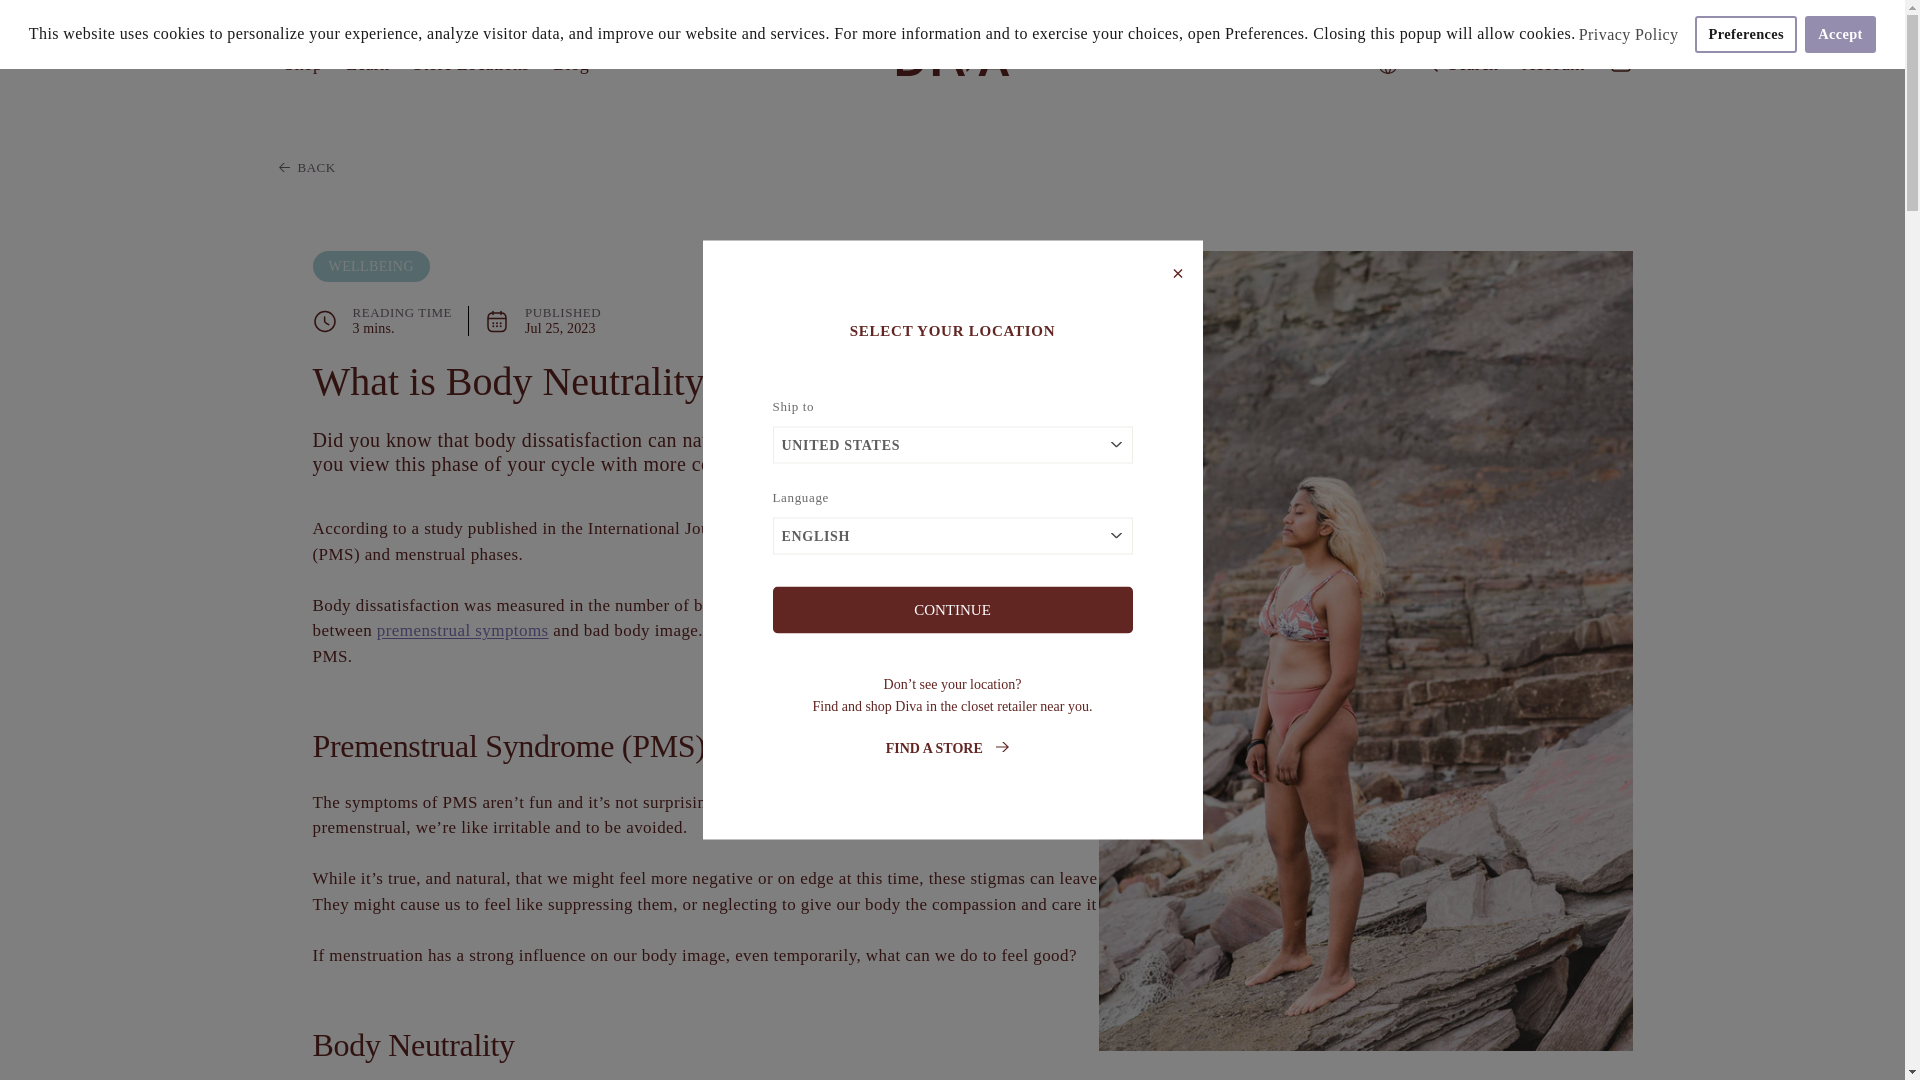 Image resolution: width=1920 pixels, height=1080 pixels. What do you see at coordinates (368, 62) in the screenshot?
I see `Learn` at bounding box center [368, 62].